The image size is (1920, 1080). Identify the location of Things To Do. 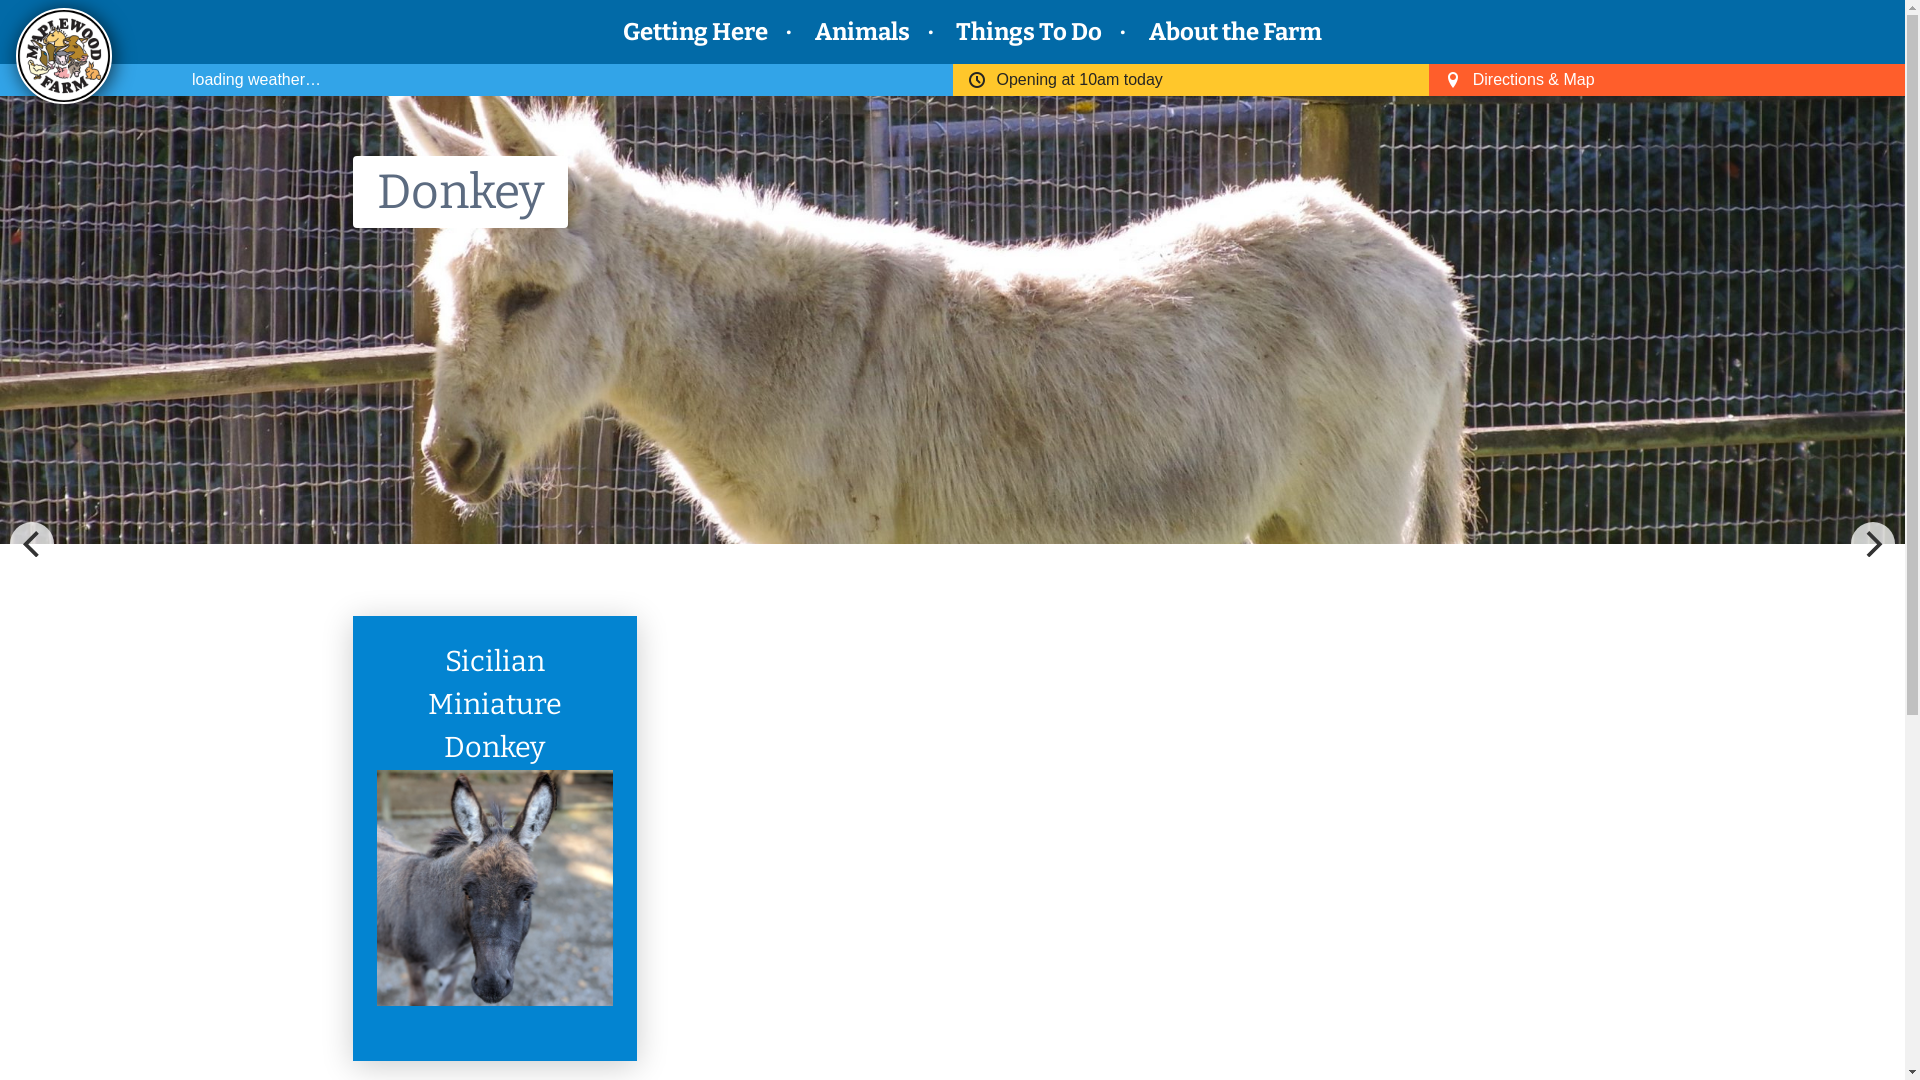
(1029, 32).